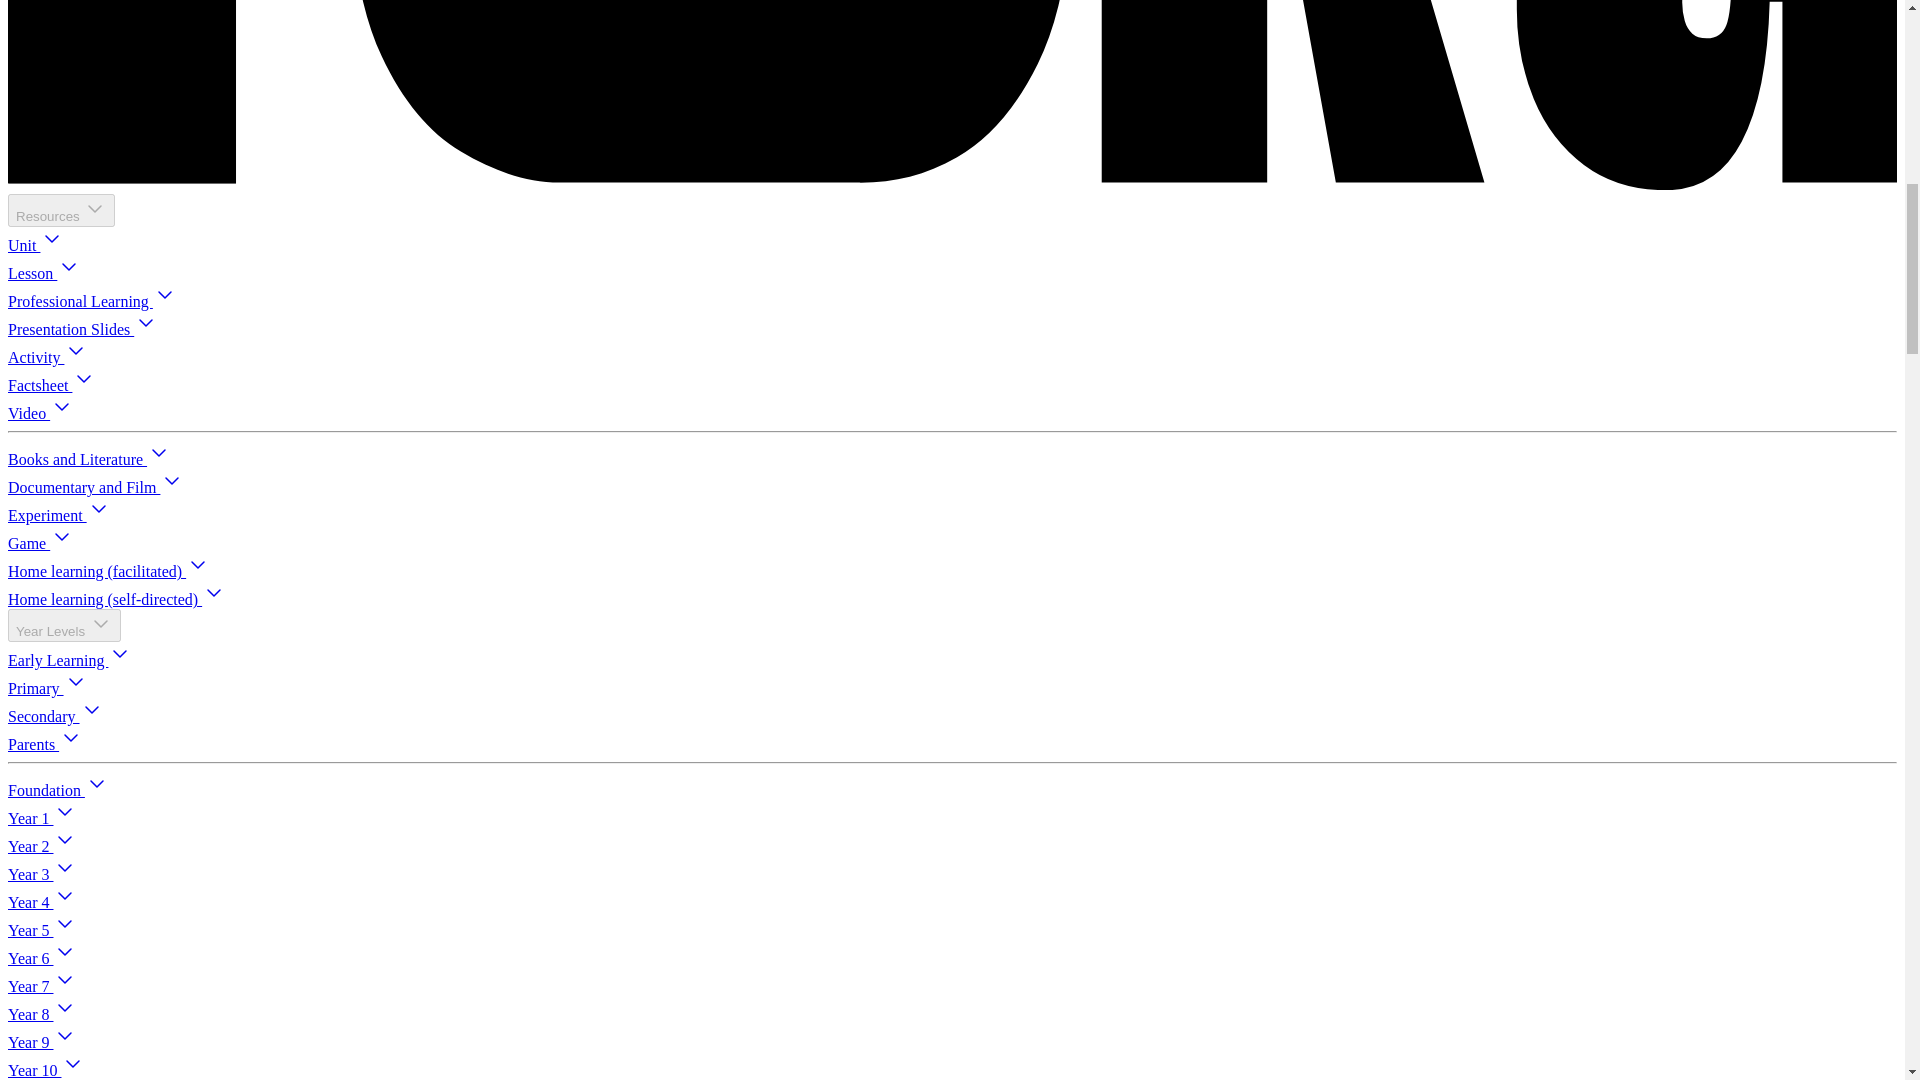 The image size is (1920, 1080). Describe the element at coordinates (64, 625) in the screenshot. I see `Year Levels` at that location.